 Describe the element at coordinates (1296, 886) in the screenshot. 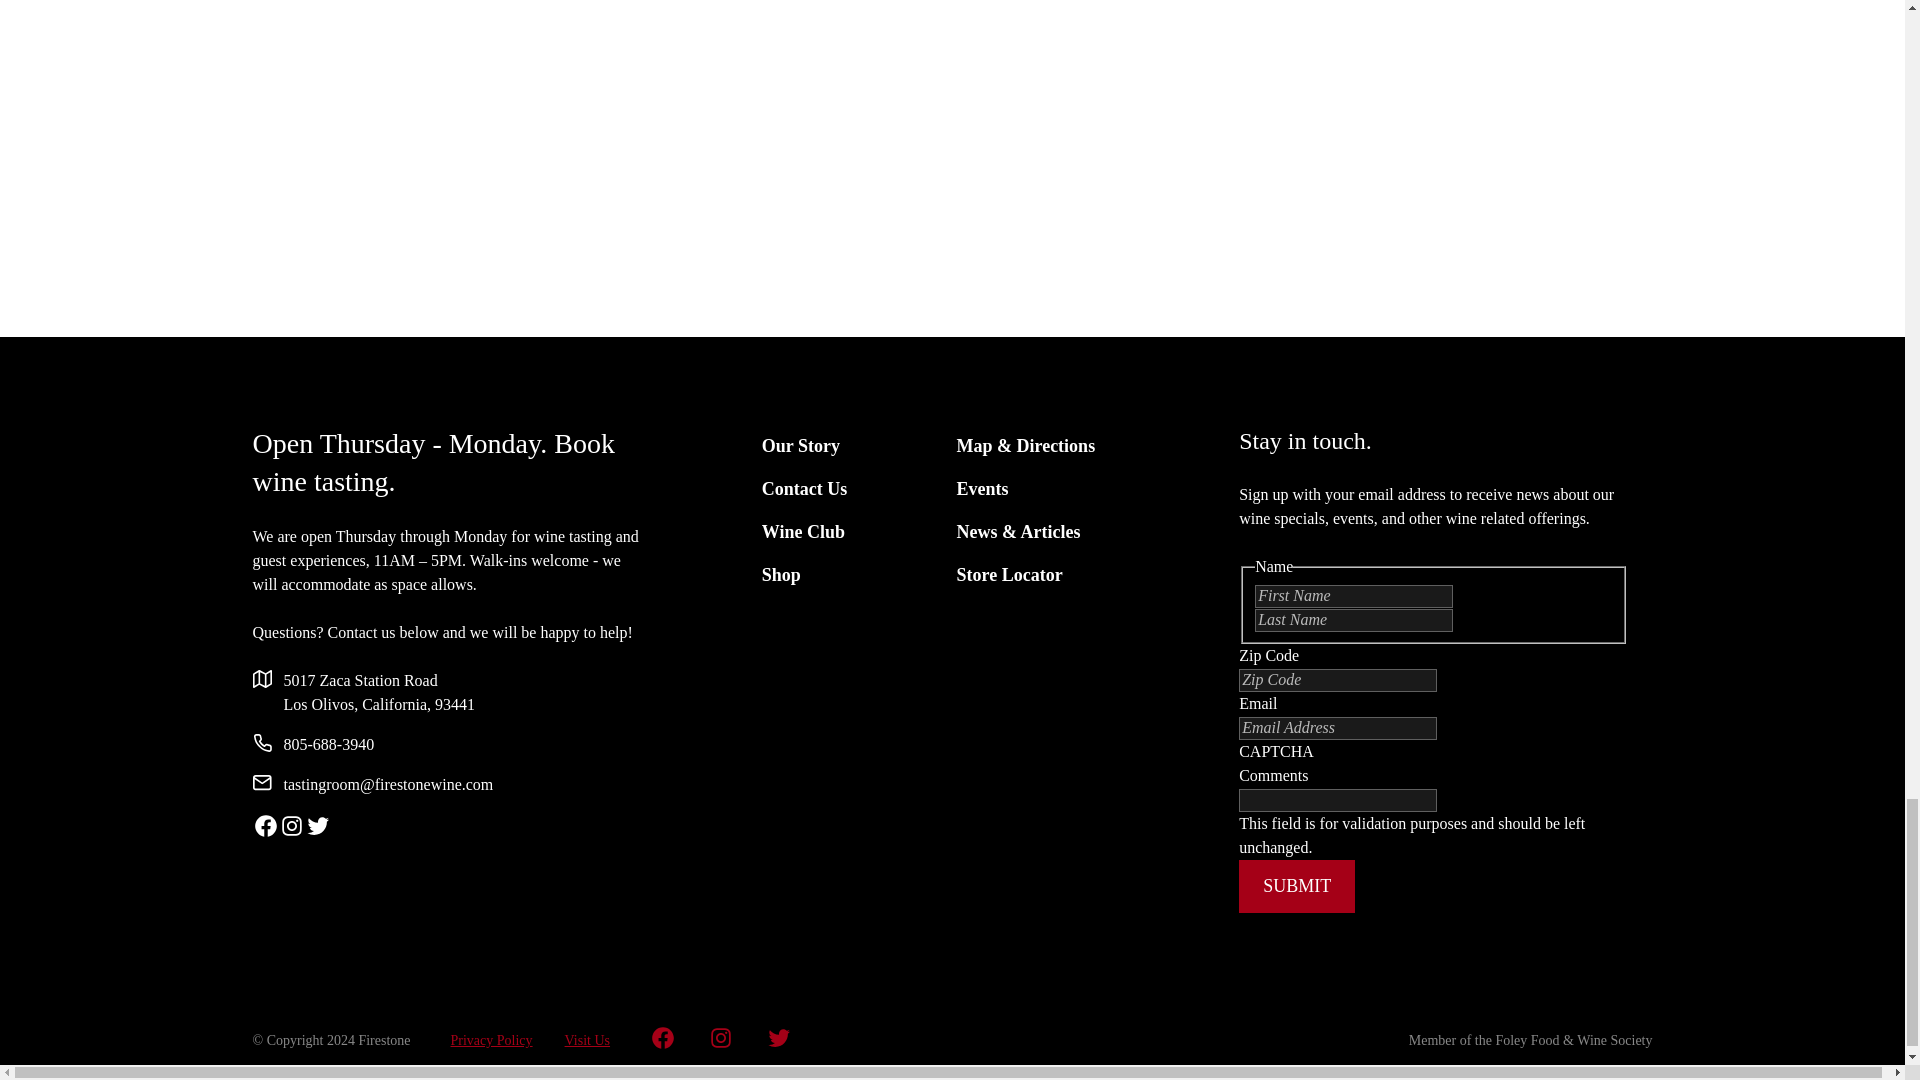

I see `Submit` at that location.